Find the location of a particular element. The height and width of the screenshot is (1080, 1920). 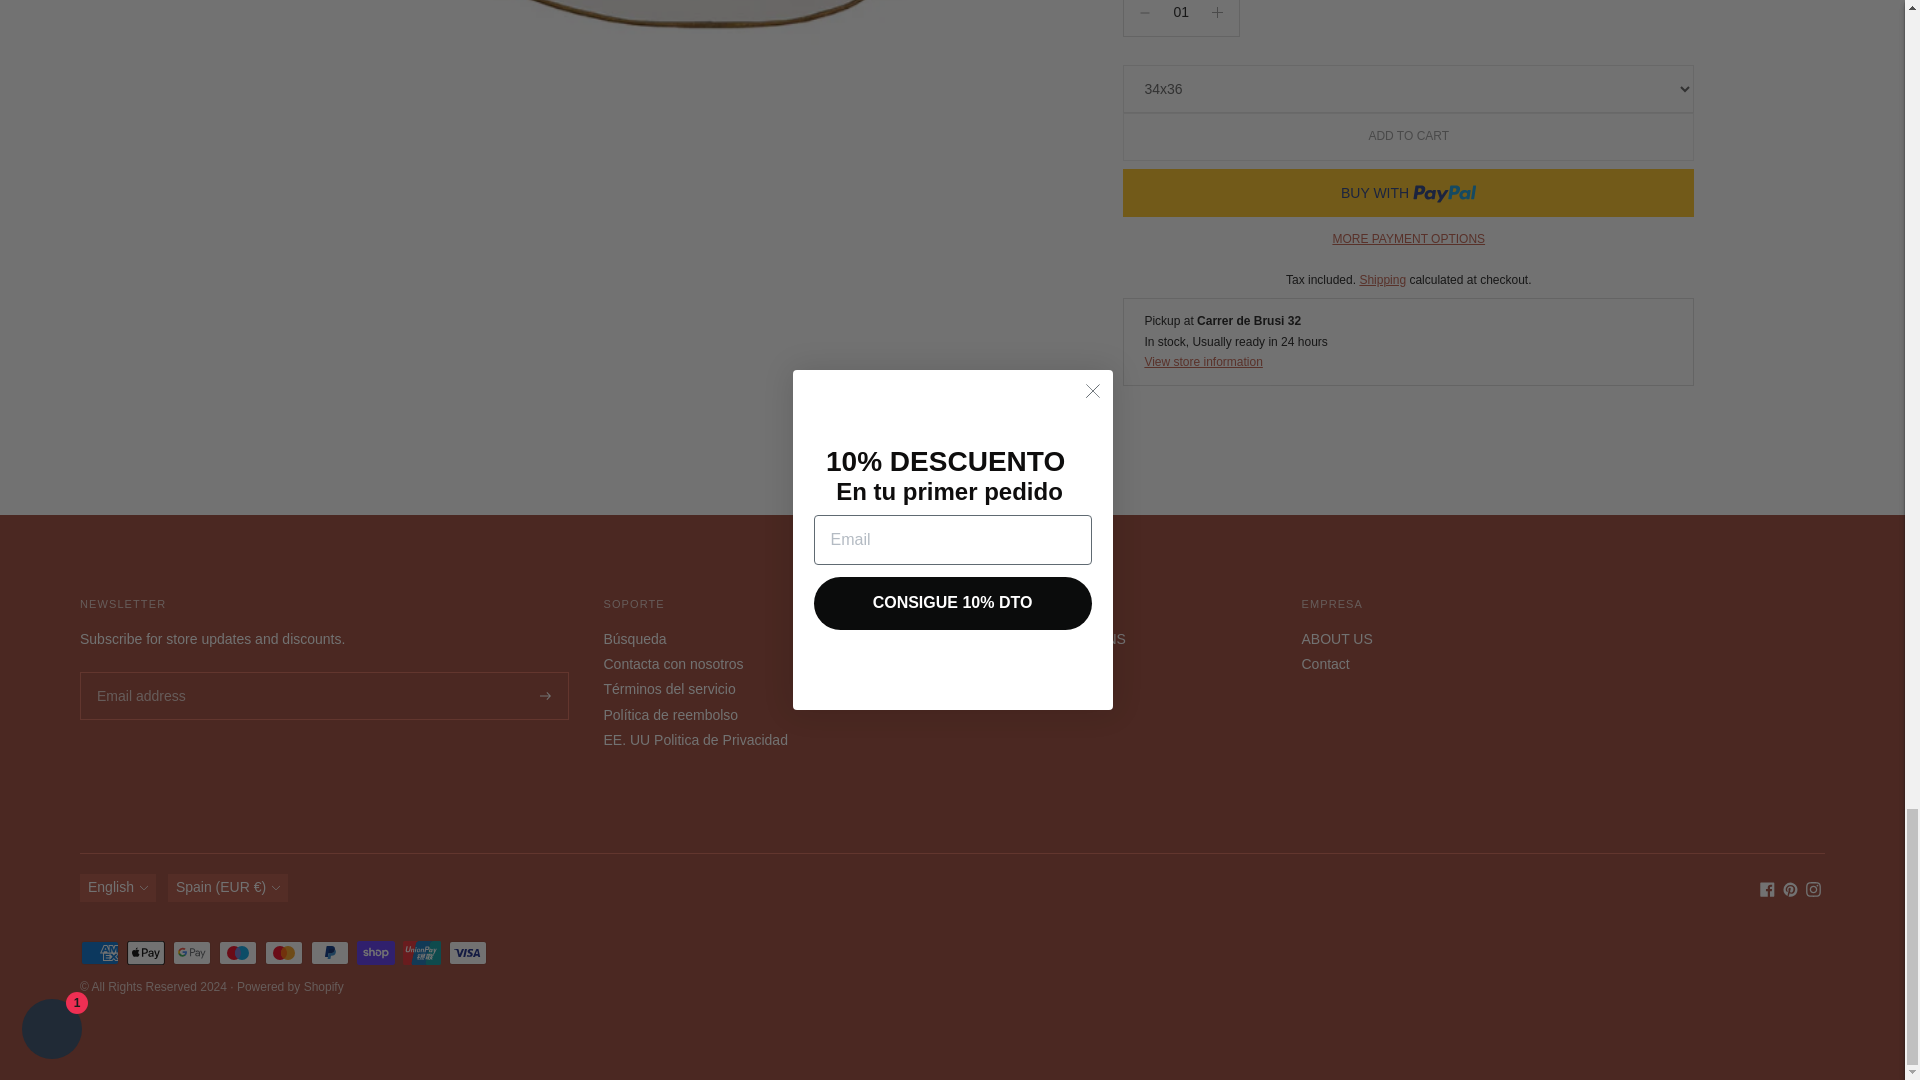

FILOCOLORE on Instagram is located at coordinates (1813, 892).